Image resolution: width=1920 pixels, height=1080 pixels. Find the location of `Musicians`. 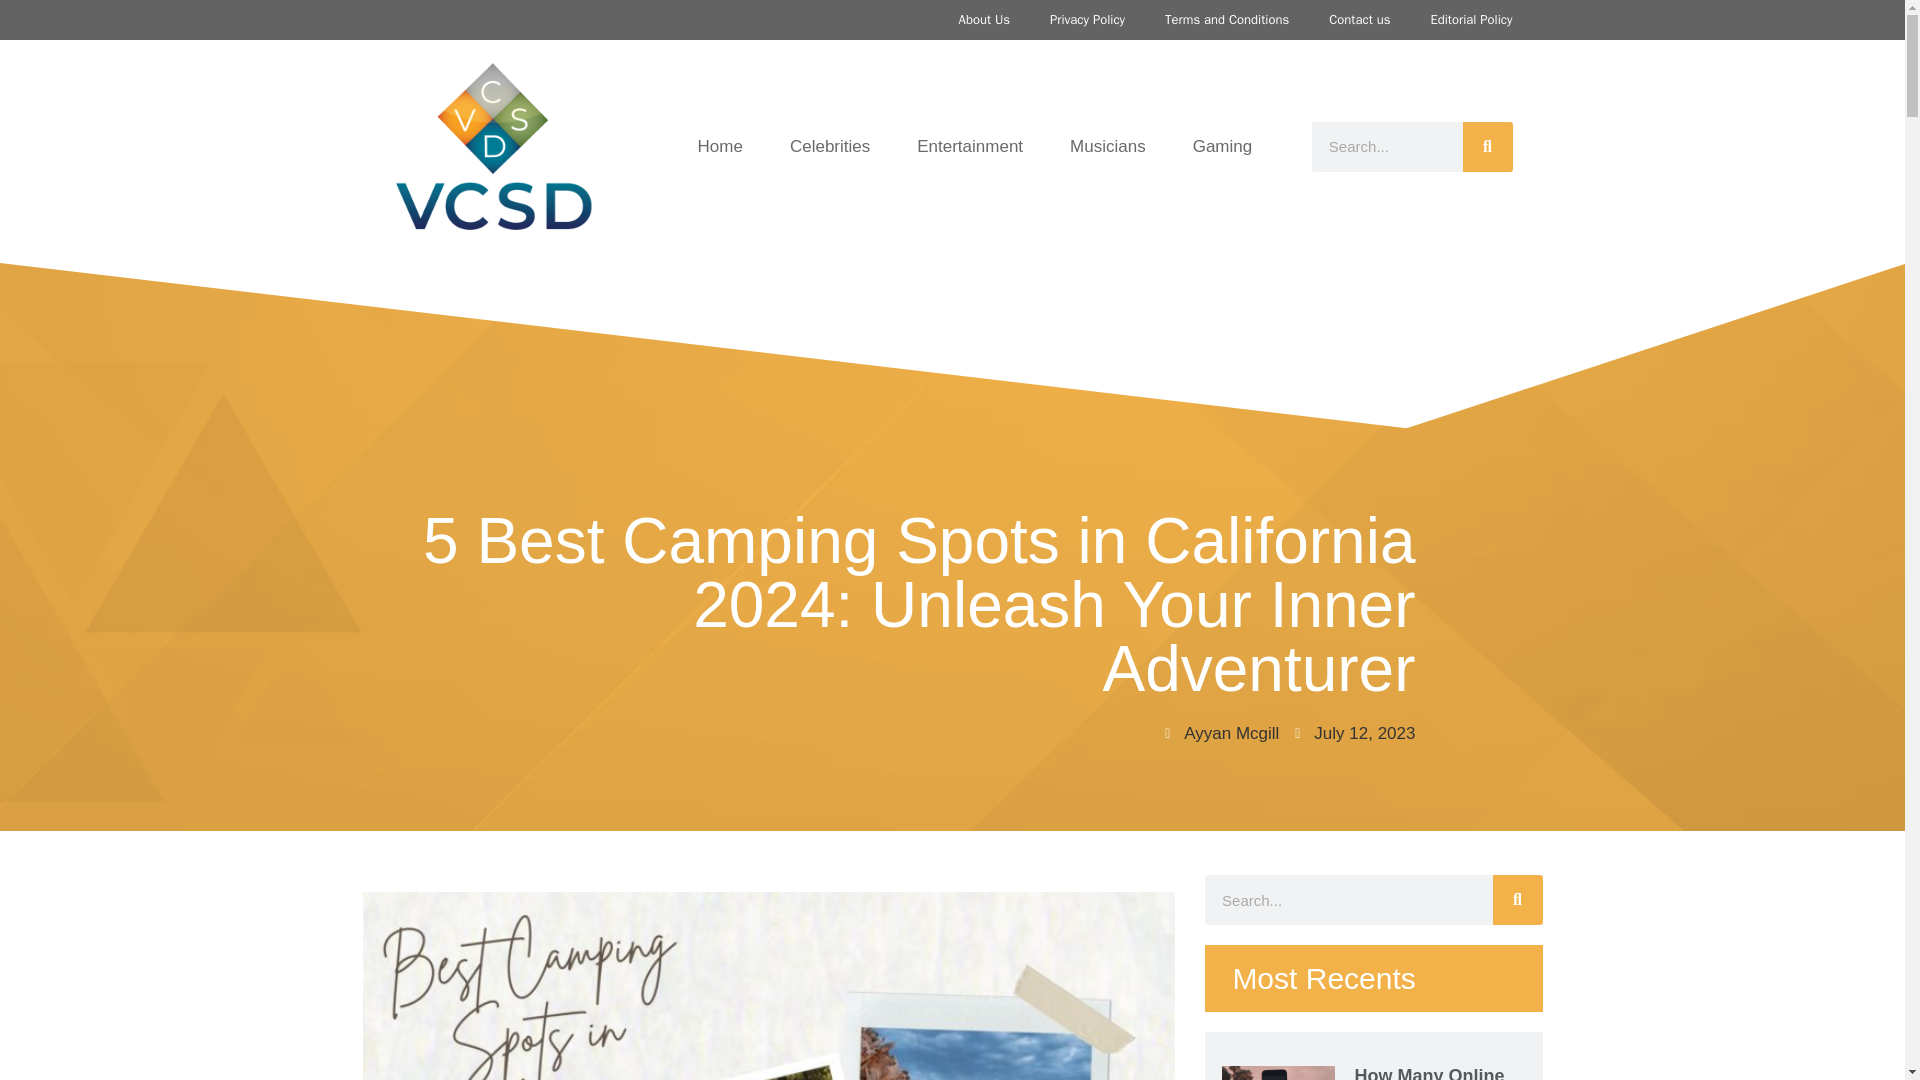

Musicians is located at coordinates (1108, 146).